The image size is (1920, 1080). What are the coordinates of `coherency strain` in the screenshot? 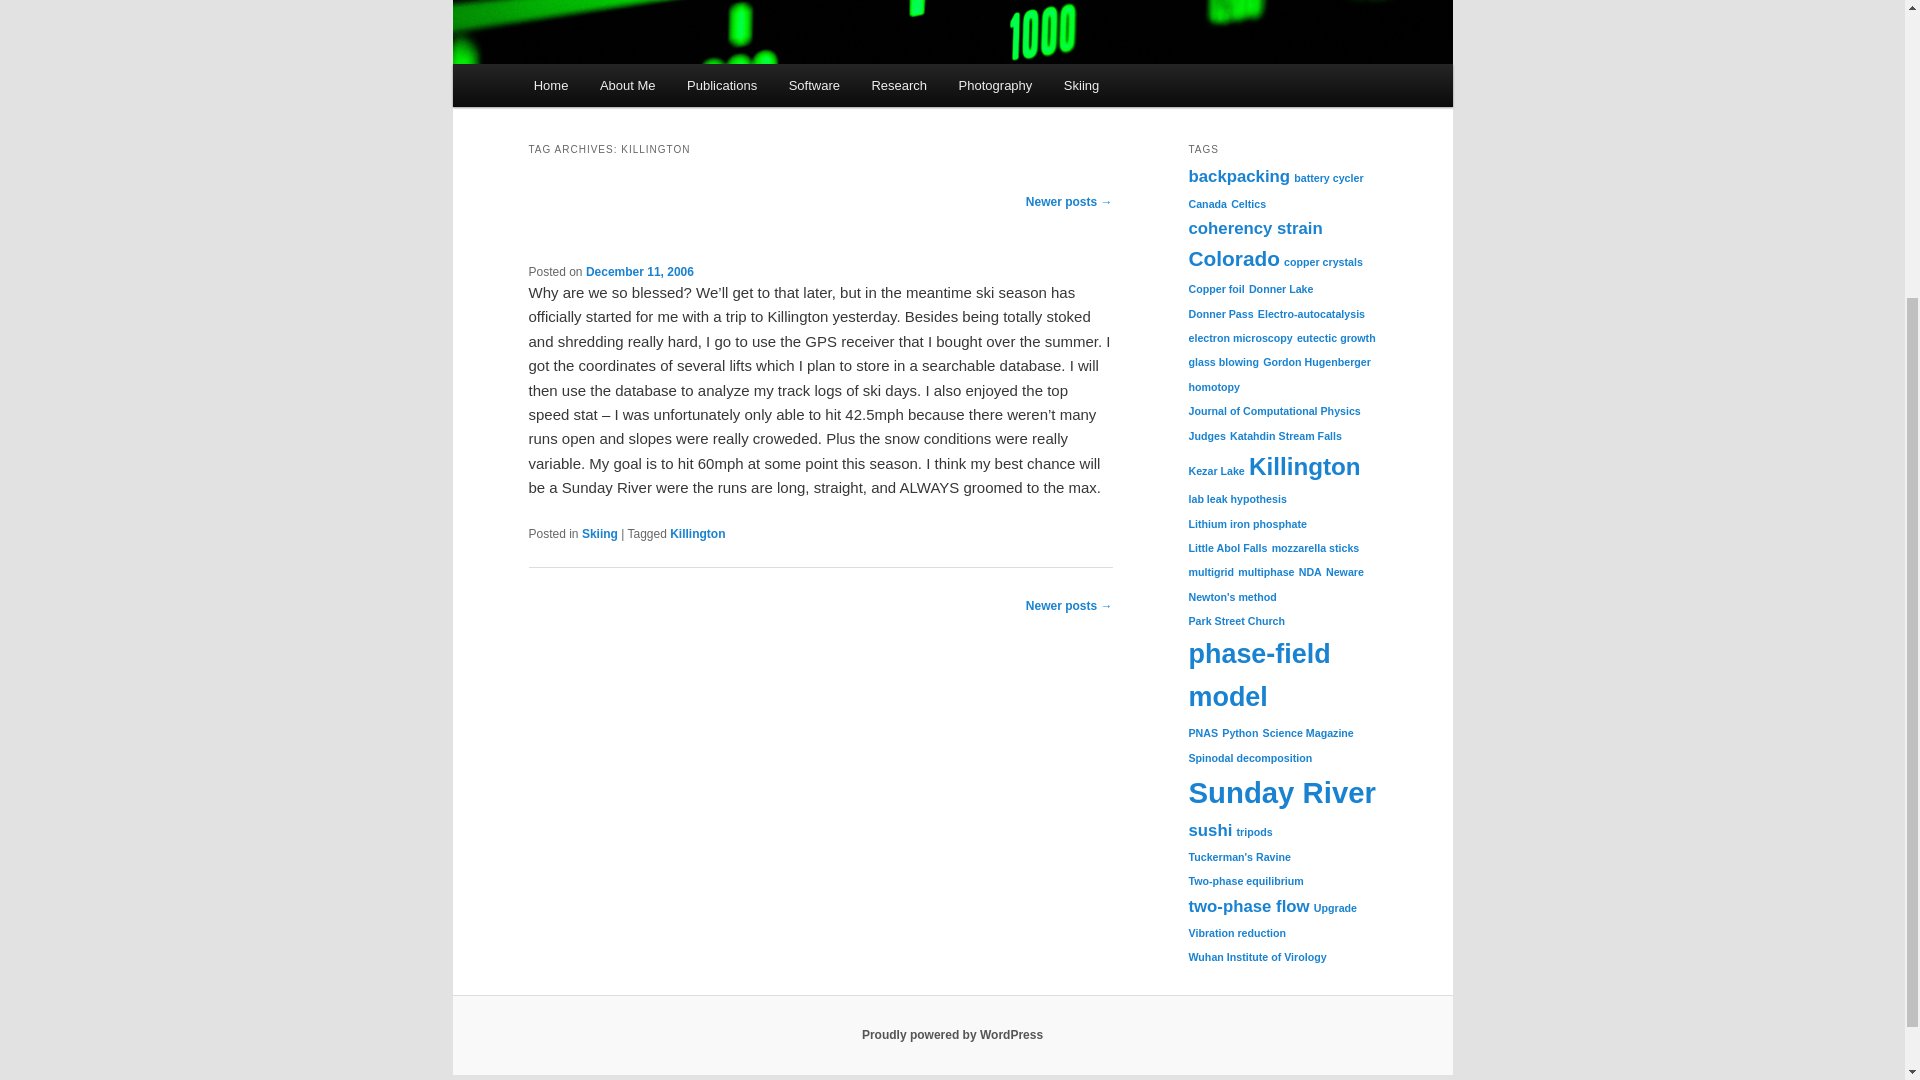 It's located at (1255, 228).